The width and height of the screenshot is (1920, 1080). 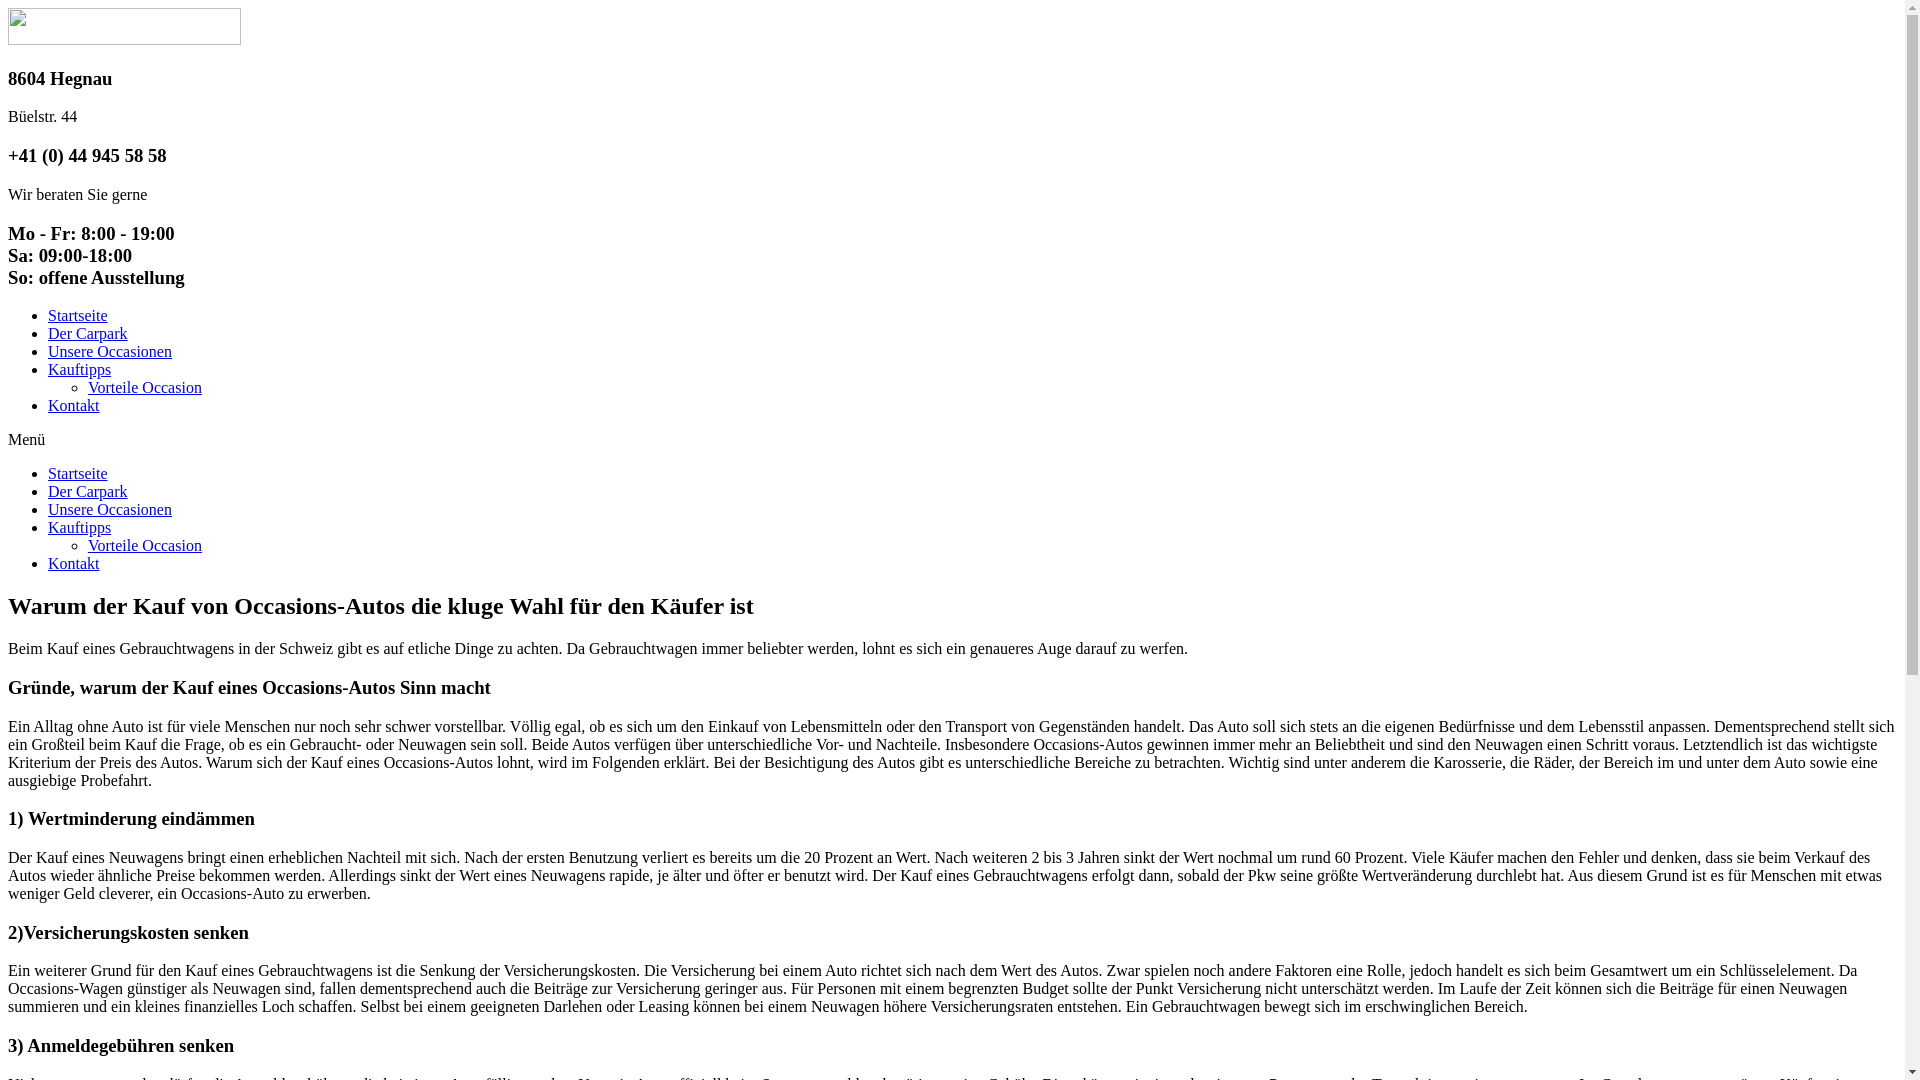 I want to click on Der Carpark, so click(x=88, y=492).